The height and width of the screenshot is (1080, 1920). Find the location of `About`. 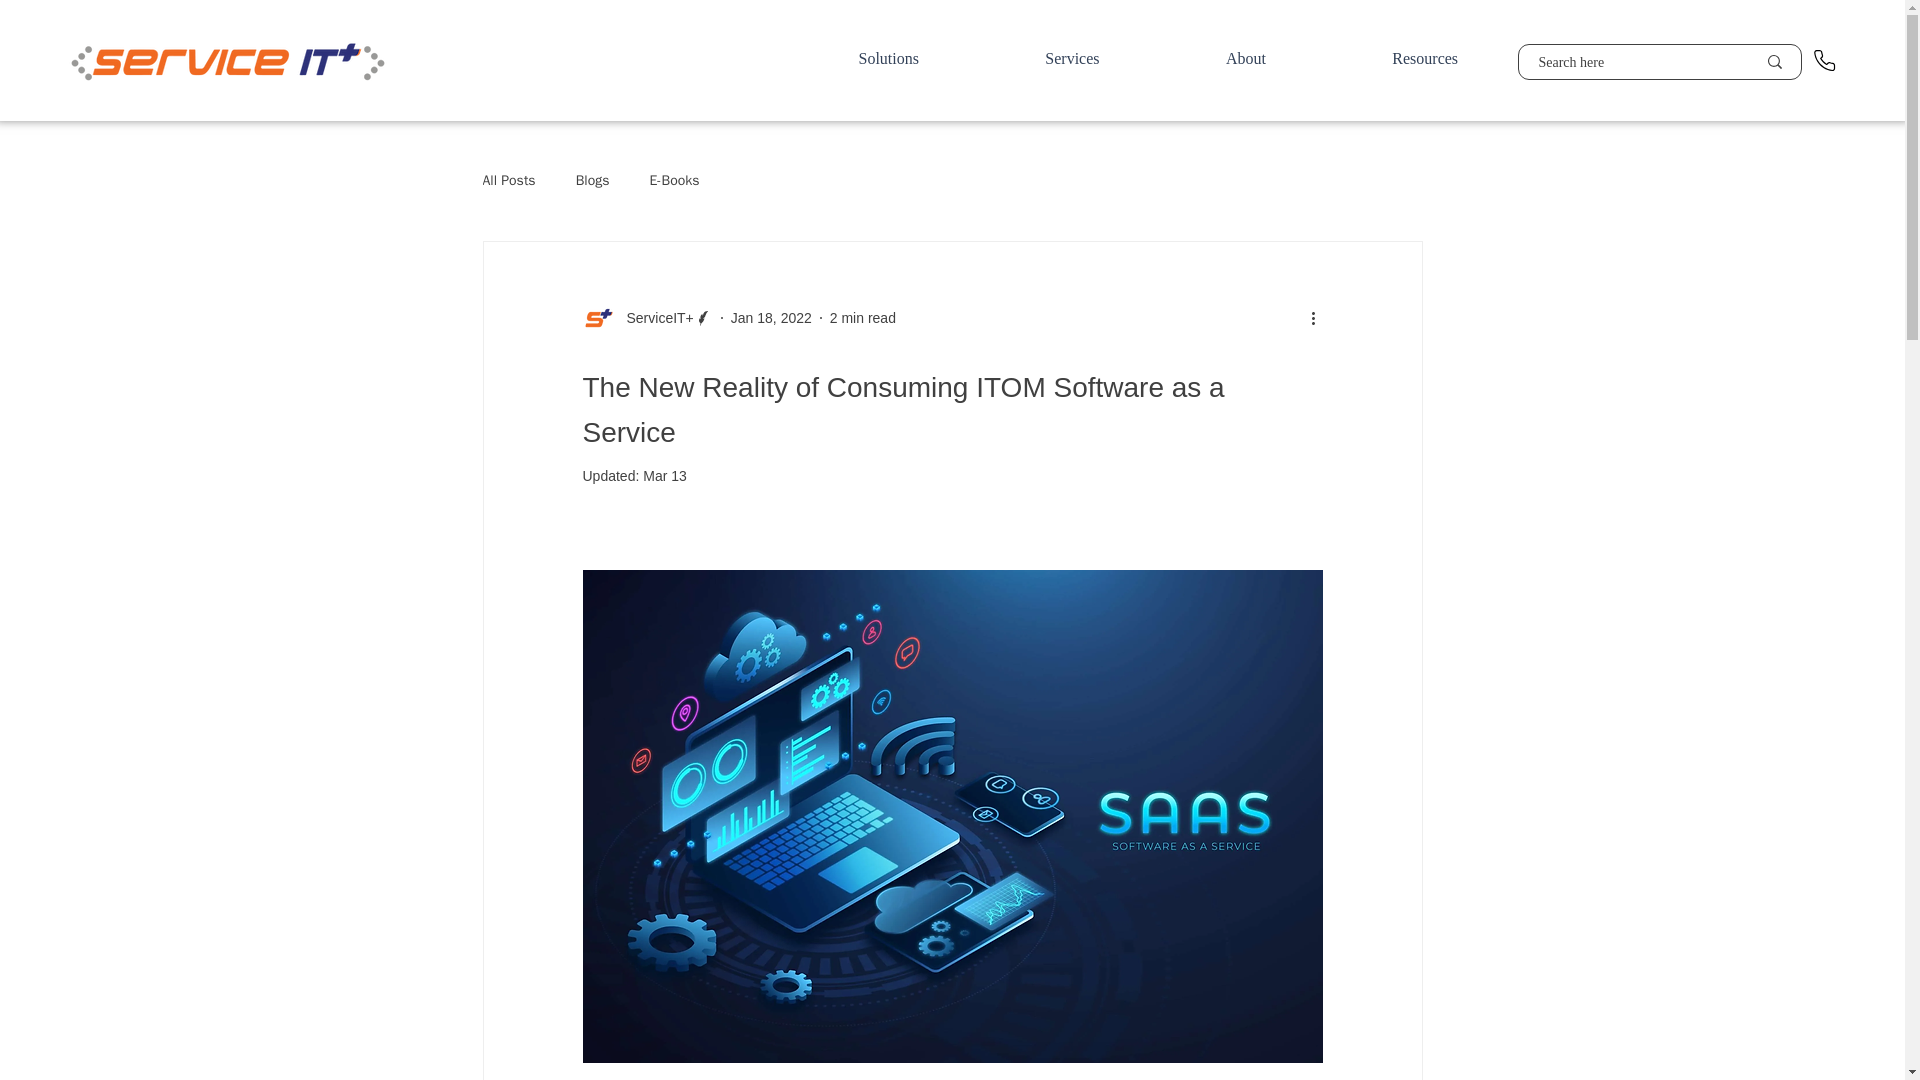

About is located at coordinates (1246, 58).